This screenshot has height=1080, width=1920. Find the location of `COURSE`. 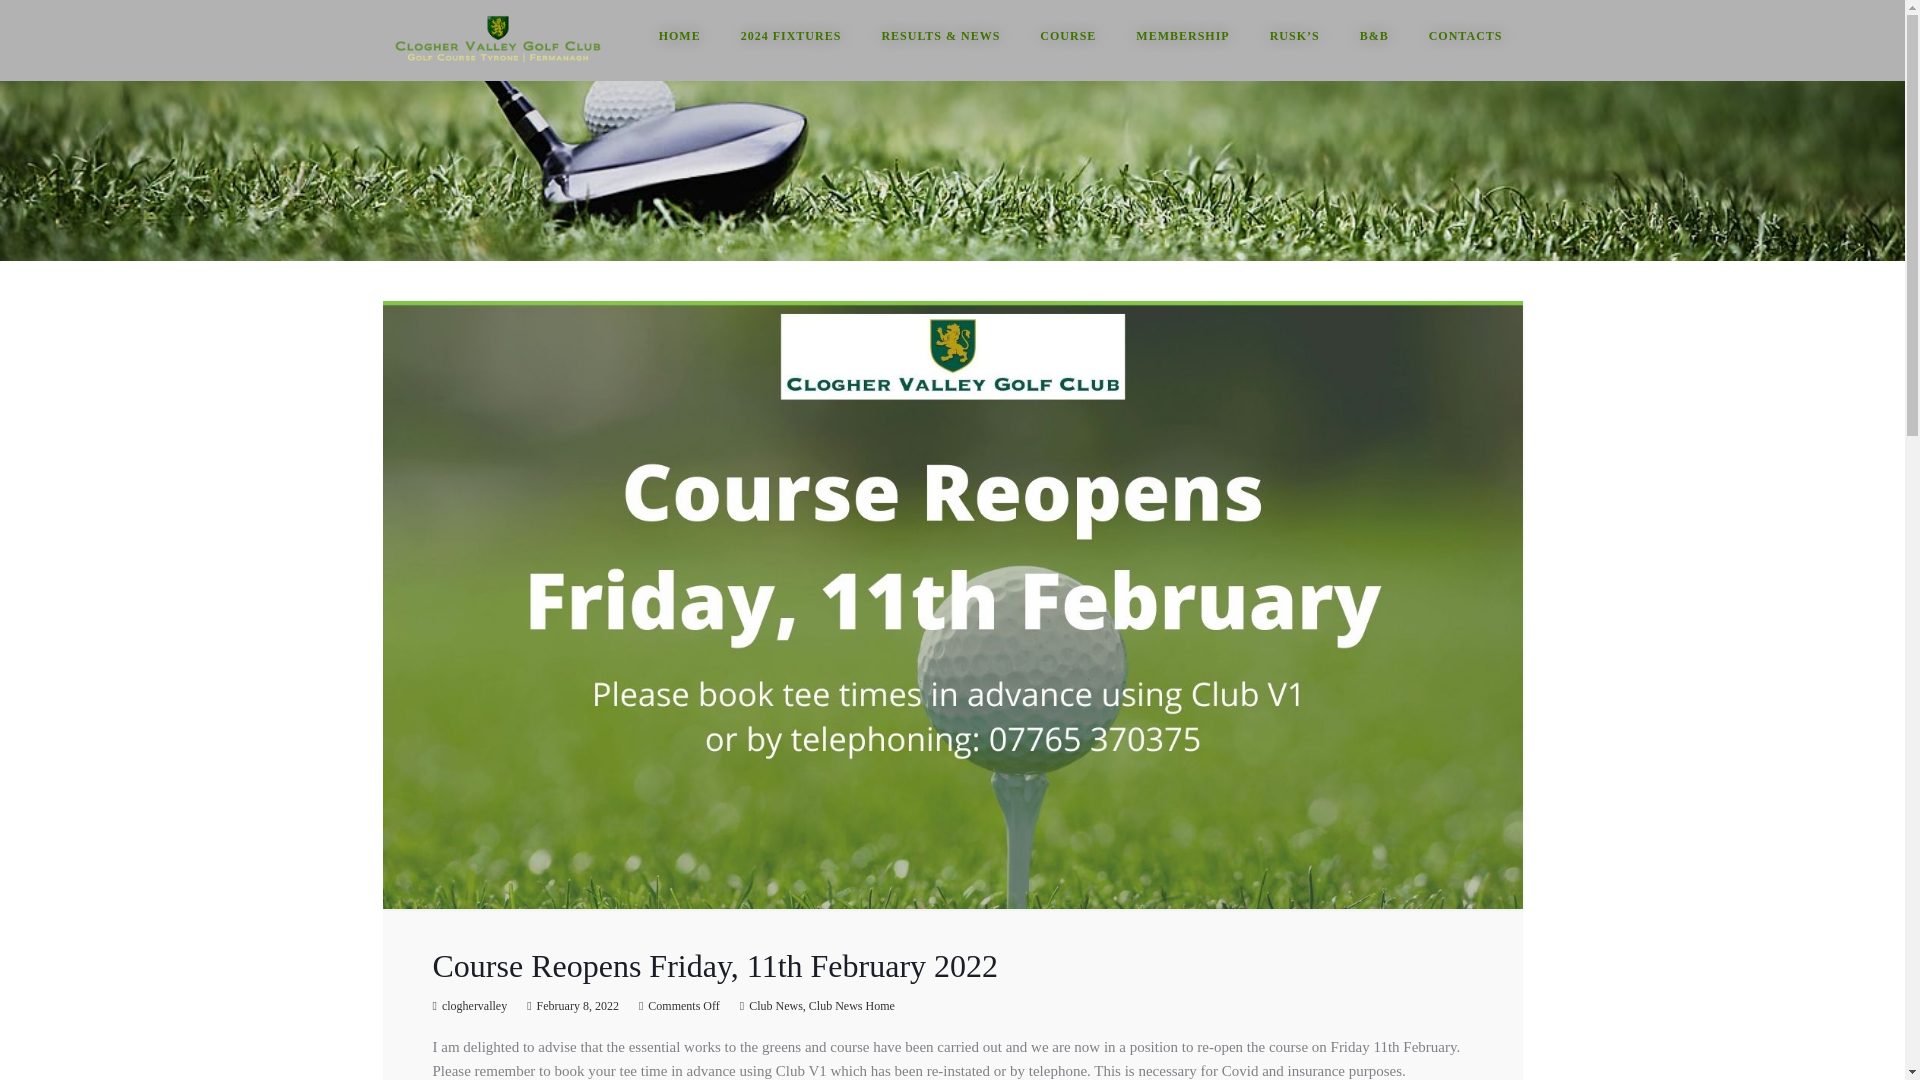

COURSE is located at coordinates (1067, 36).